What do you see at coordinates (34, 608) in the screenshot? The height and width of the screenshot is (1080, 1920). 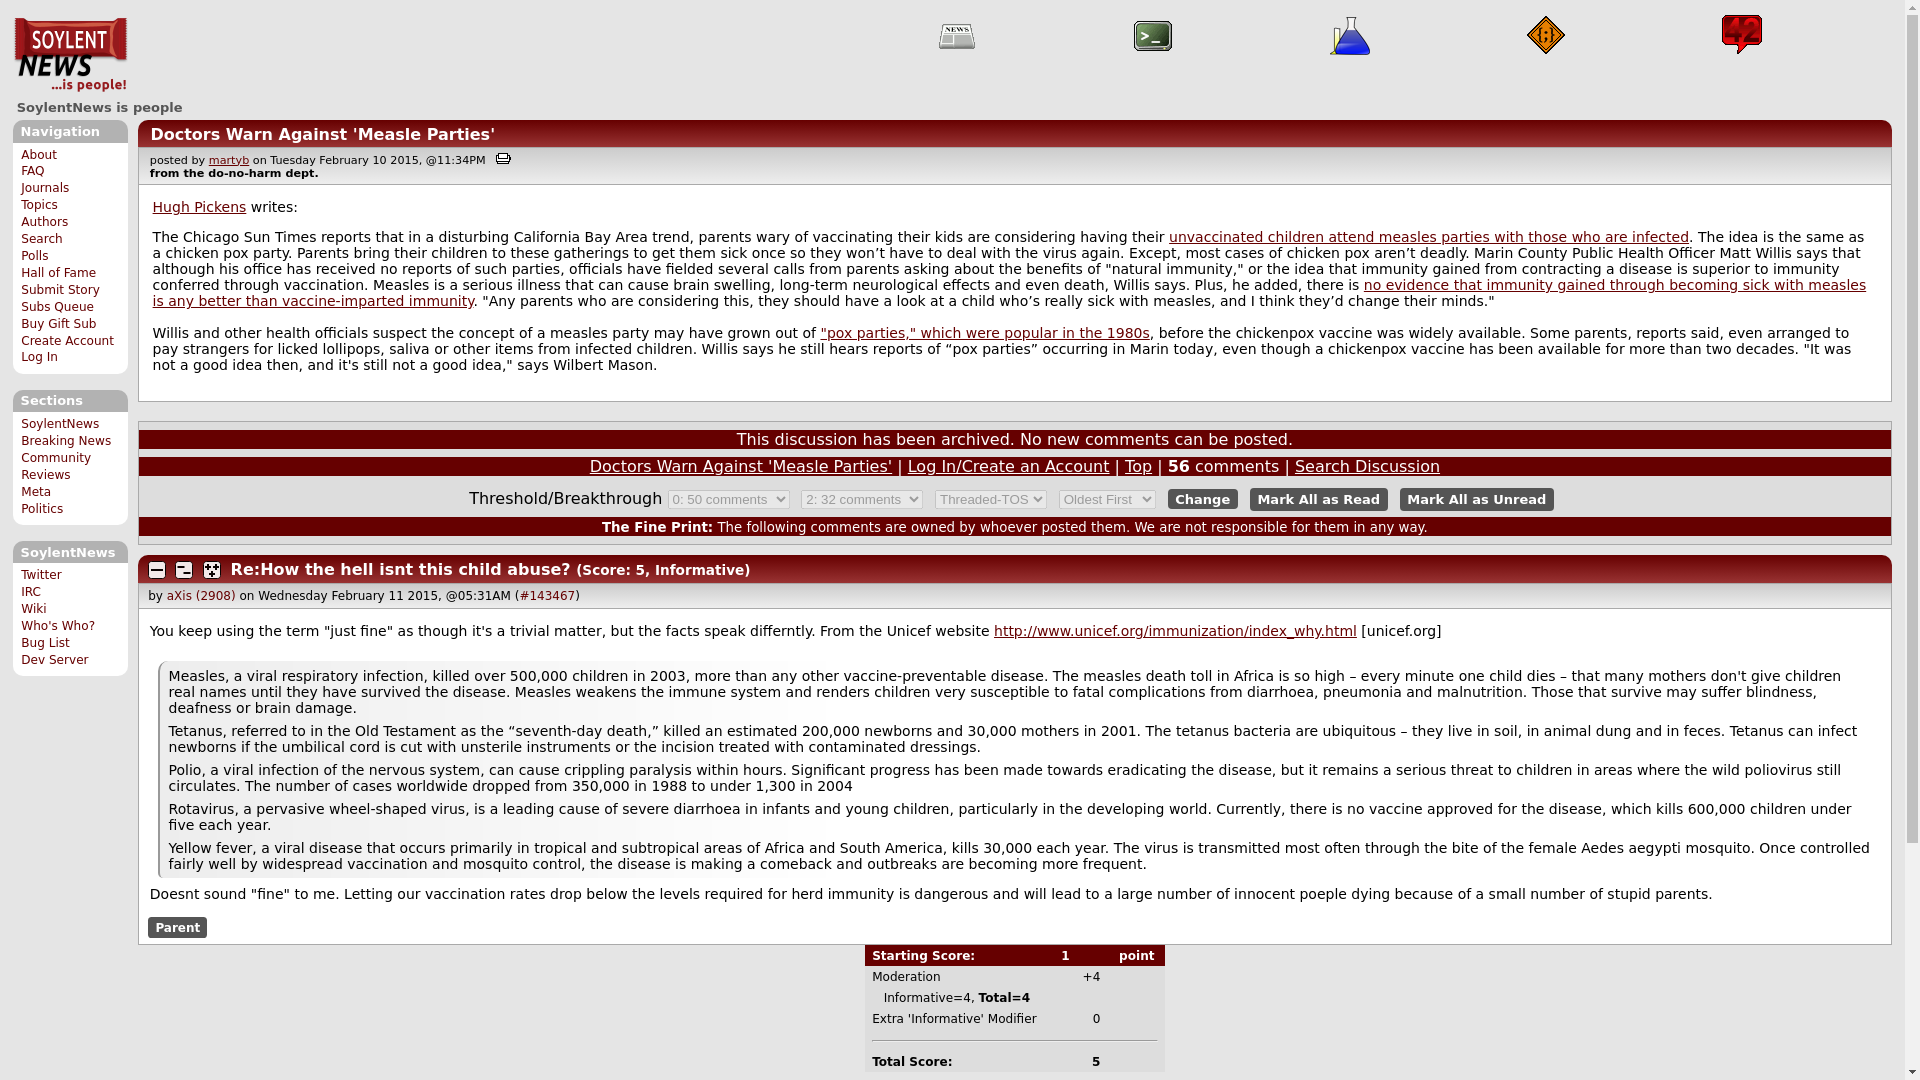 I see `Wiki` at bounding box center [34, 608].